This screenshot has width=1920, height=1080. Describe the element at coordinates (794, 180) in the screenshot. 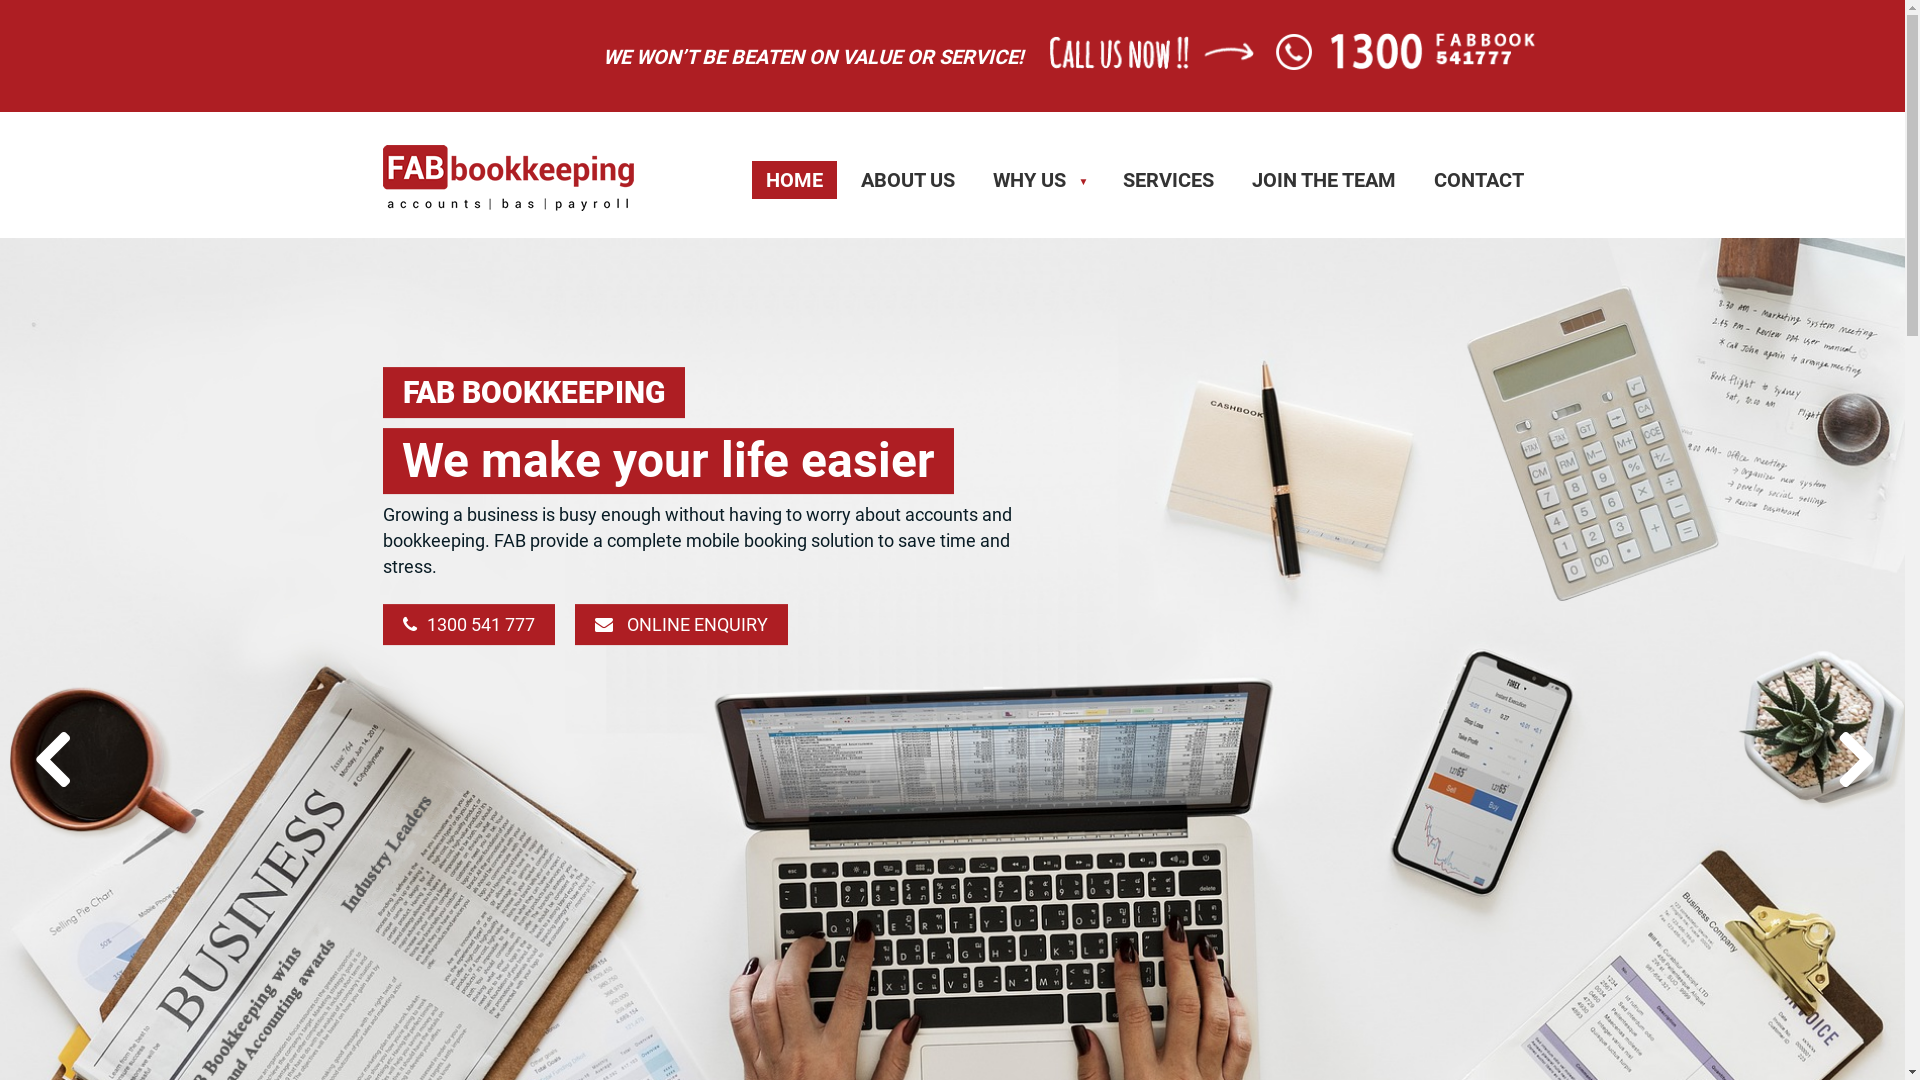

I see `HOME` at that location.